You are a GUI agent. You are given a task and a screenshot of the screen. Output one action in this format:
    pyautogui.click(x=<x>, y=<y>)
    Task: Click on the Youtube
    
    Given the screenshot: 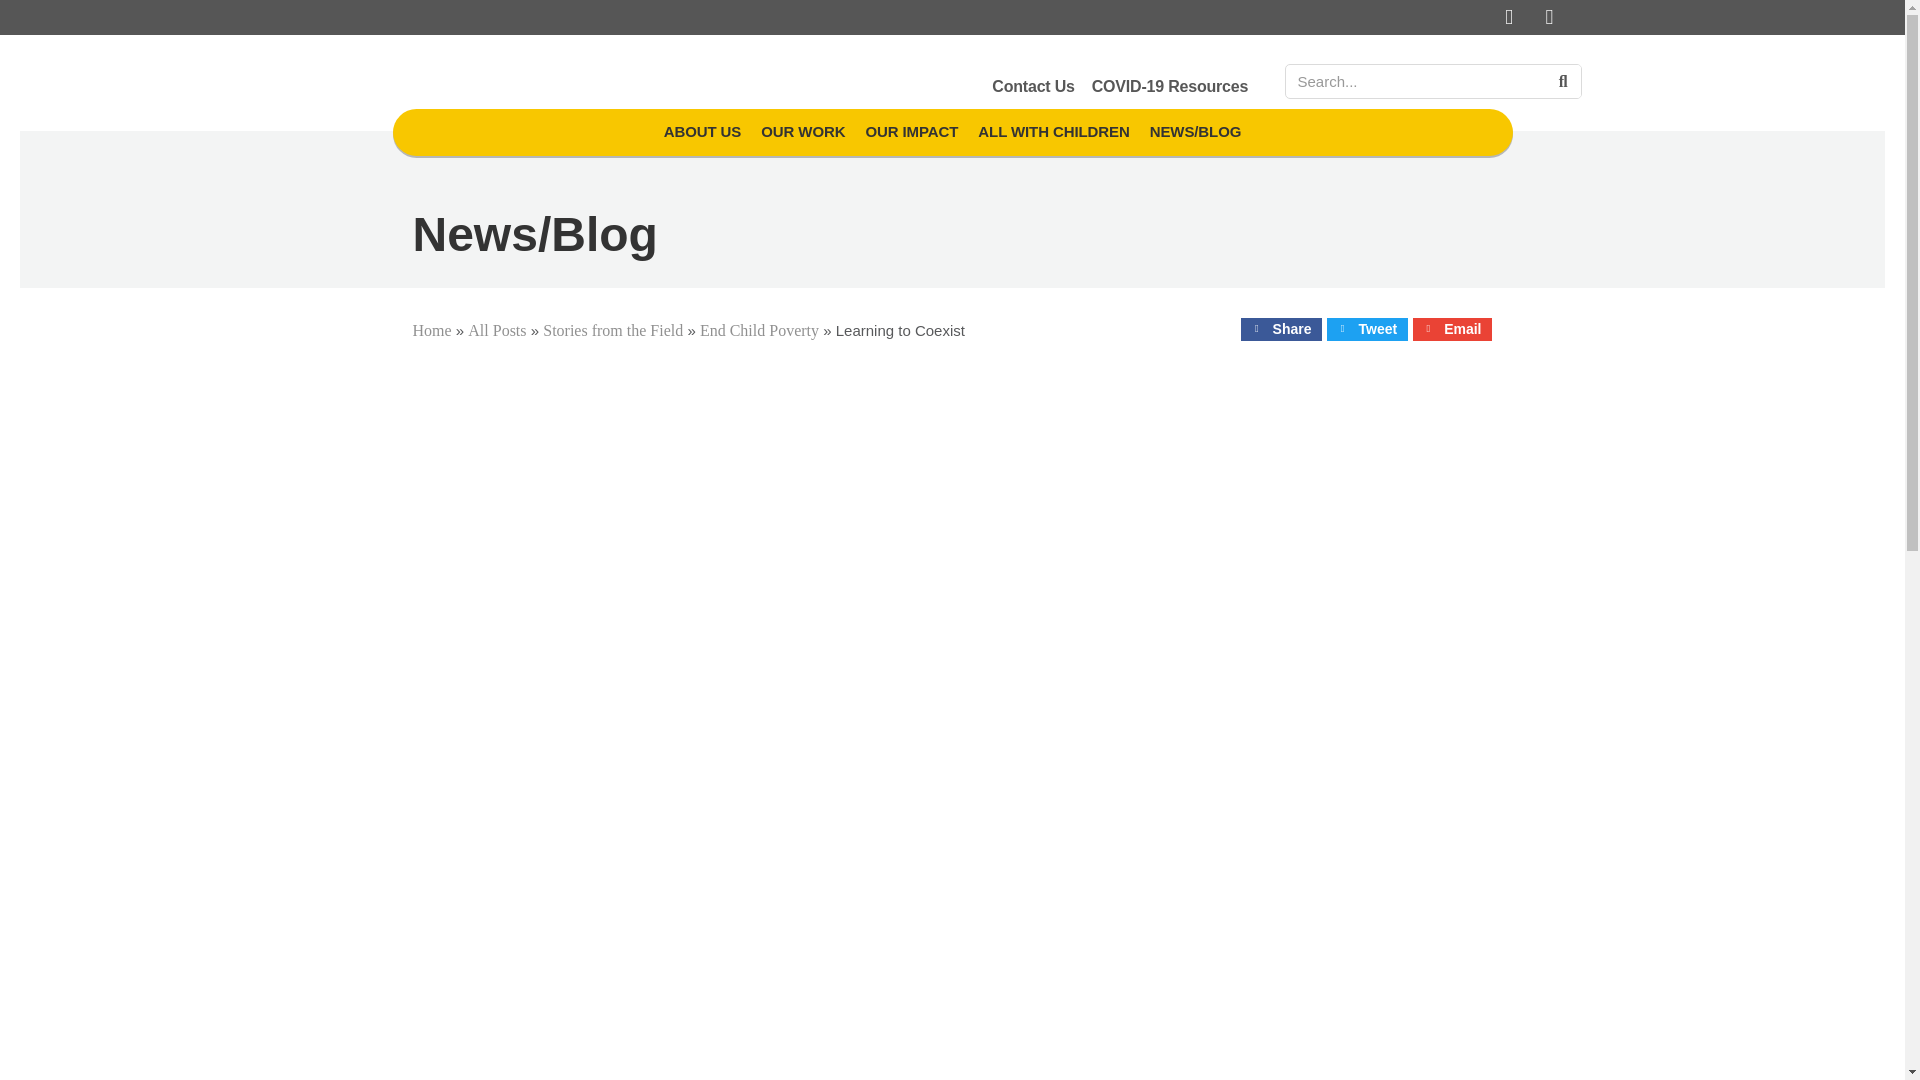 What is the action you would take?
    pyautogui.click(x=1550, y=18)
    